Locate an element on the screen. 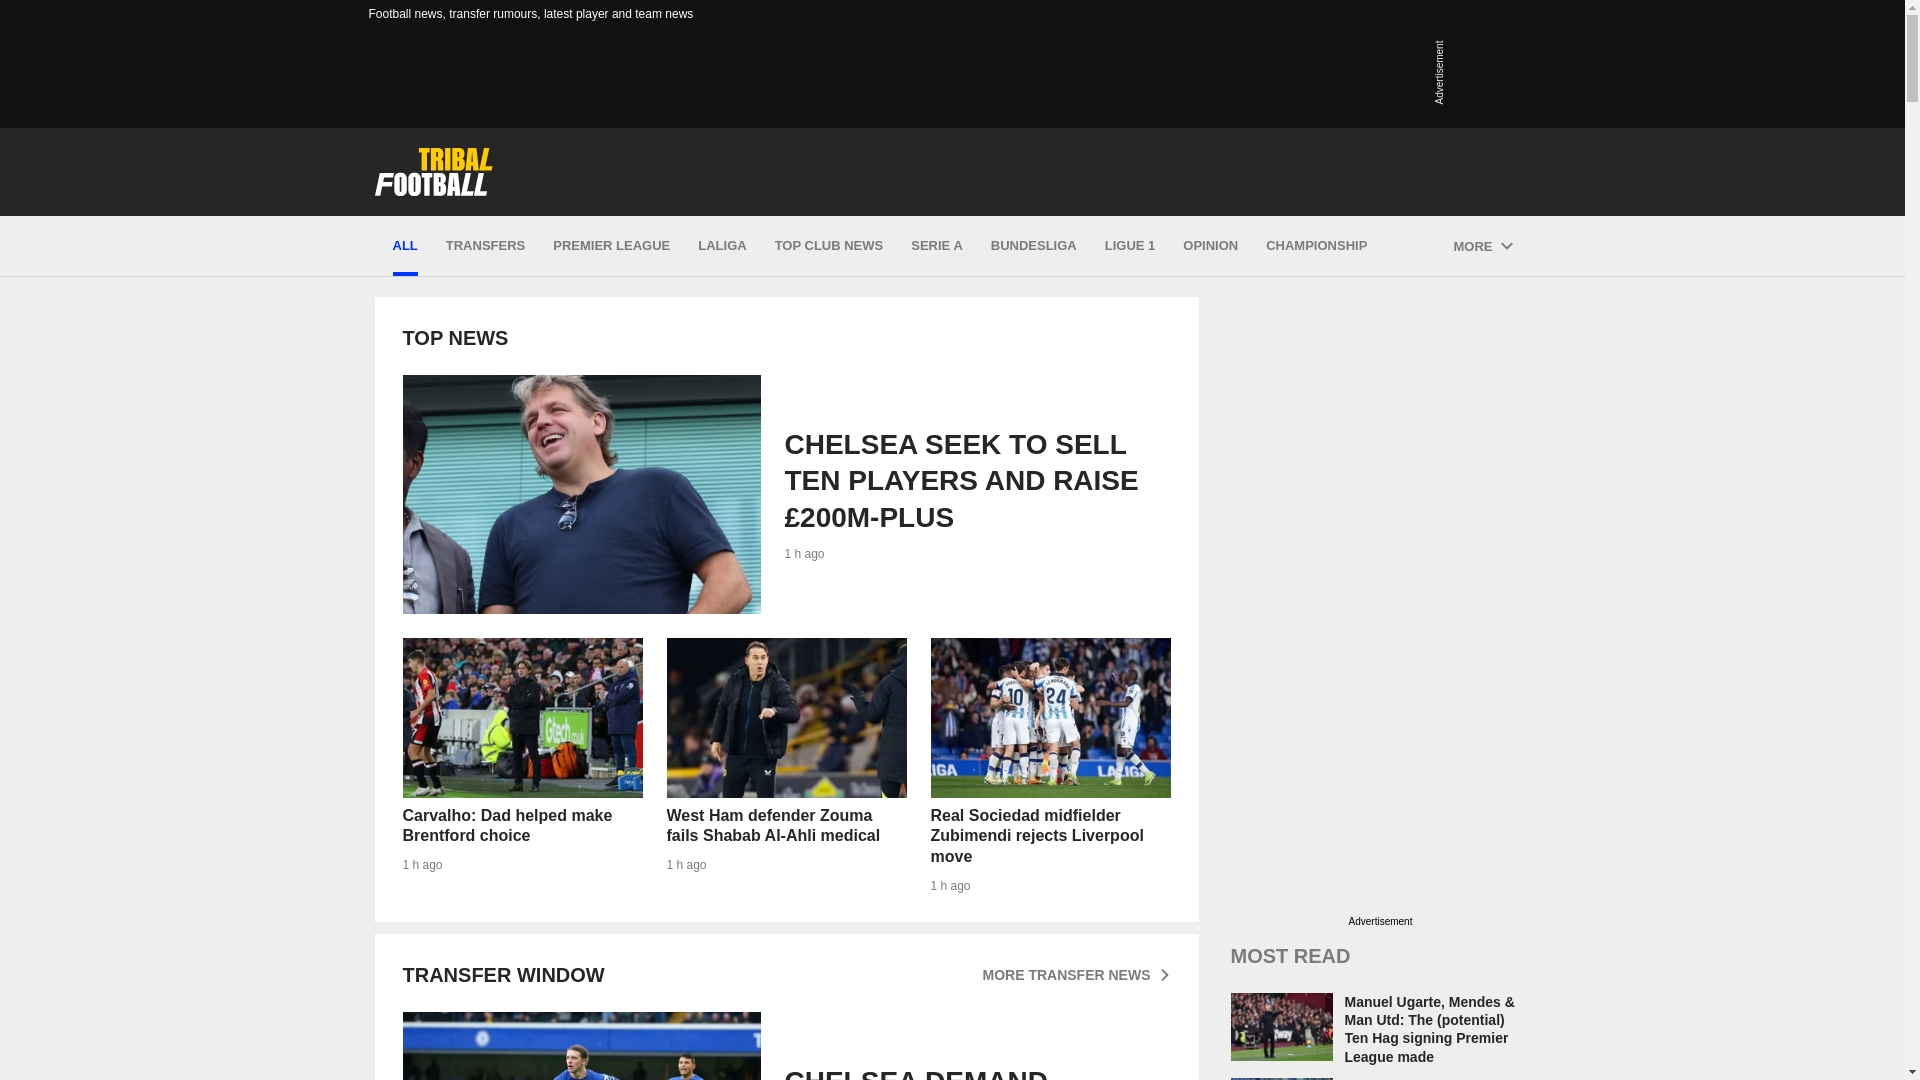 The height and width of the screenshot is (1080, 1920). Real Sociedad midfielder Zubimendi rejects Liverpool move is located at coordinates (829, 246).